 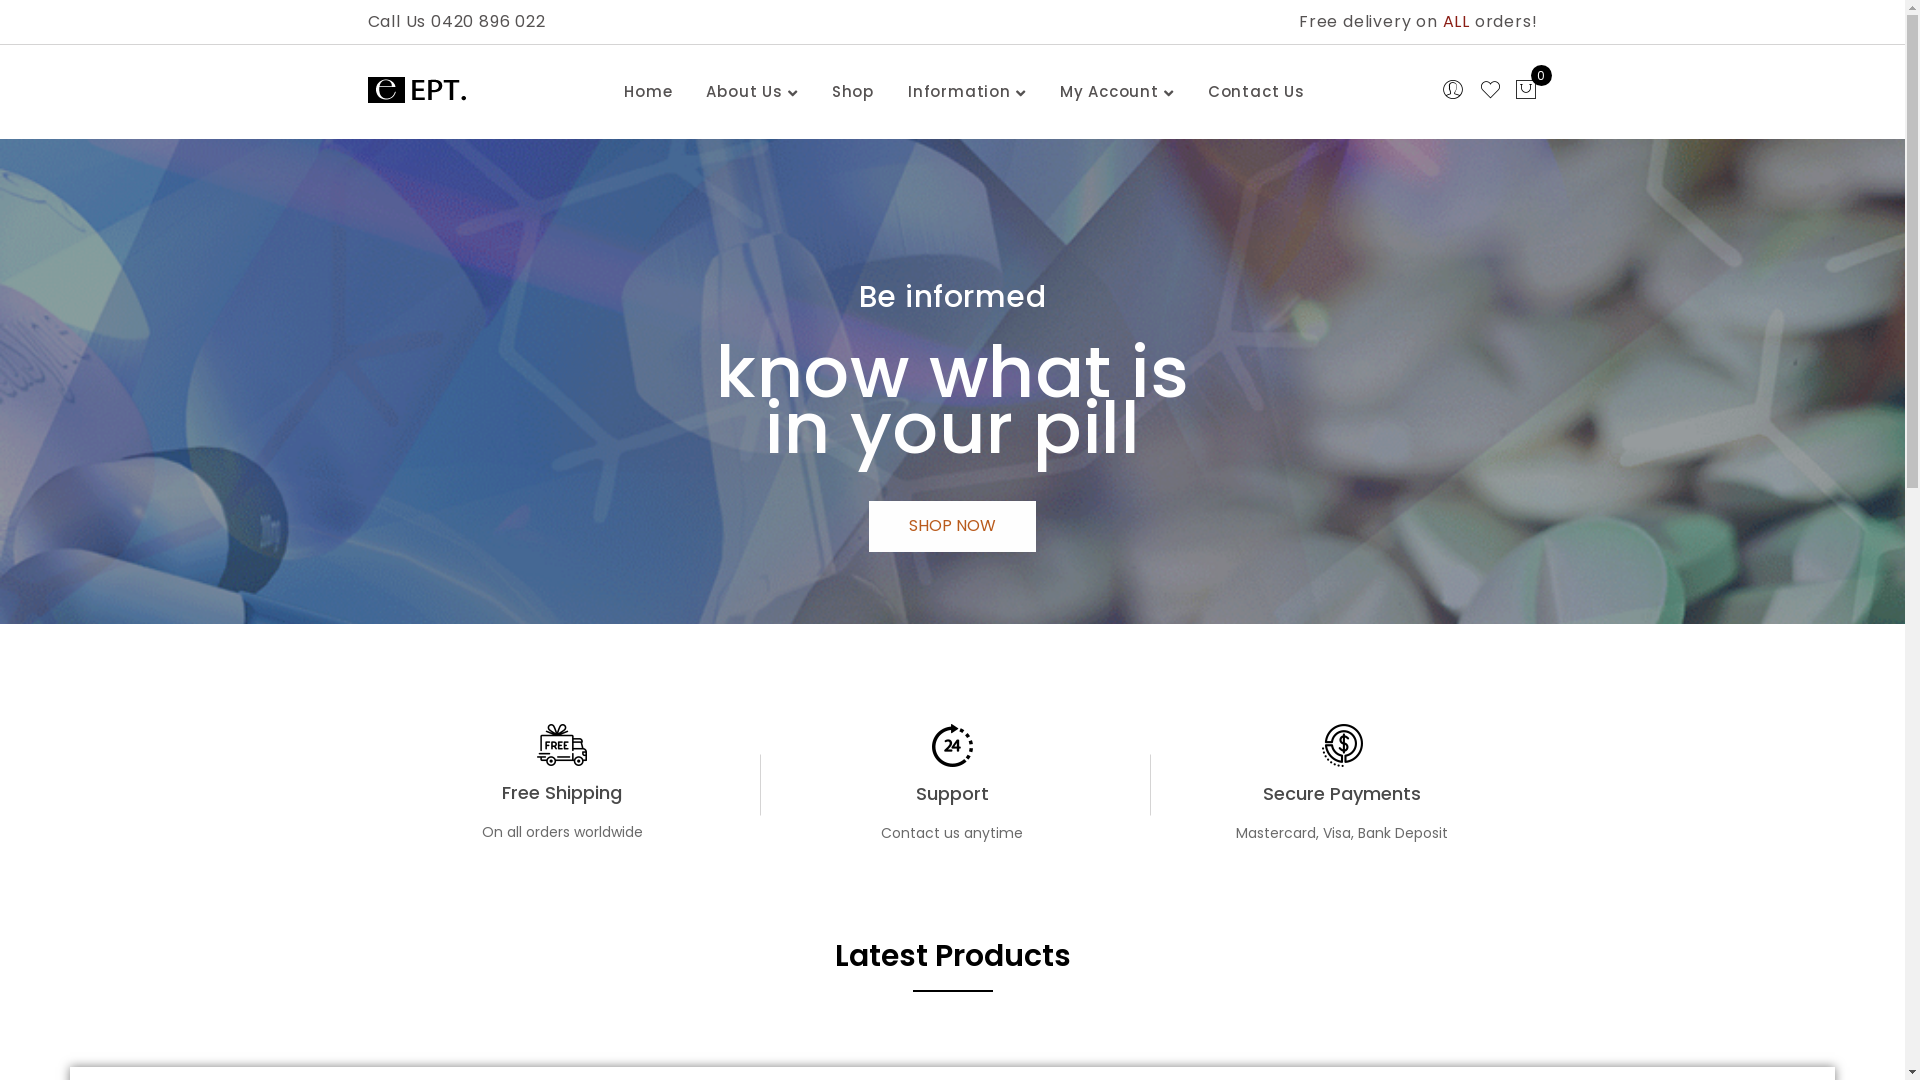 What do you see at coordinates (744, 92) in the screenshot?
I see `About Us` at bounding box center [744, 92].